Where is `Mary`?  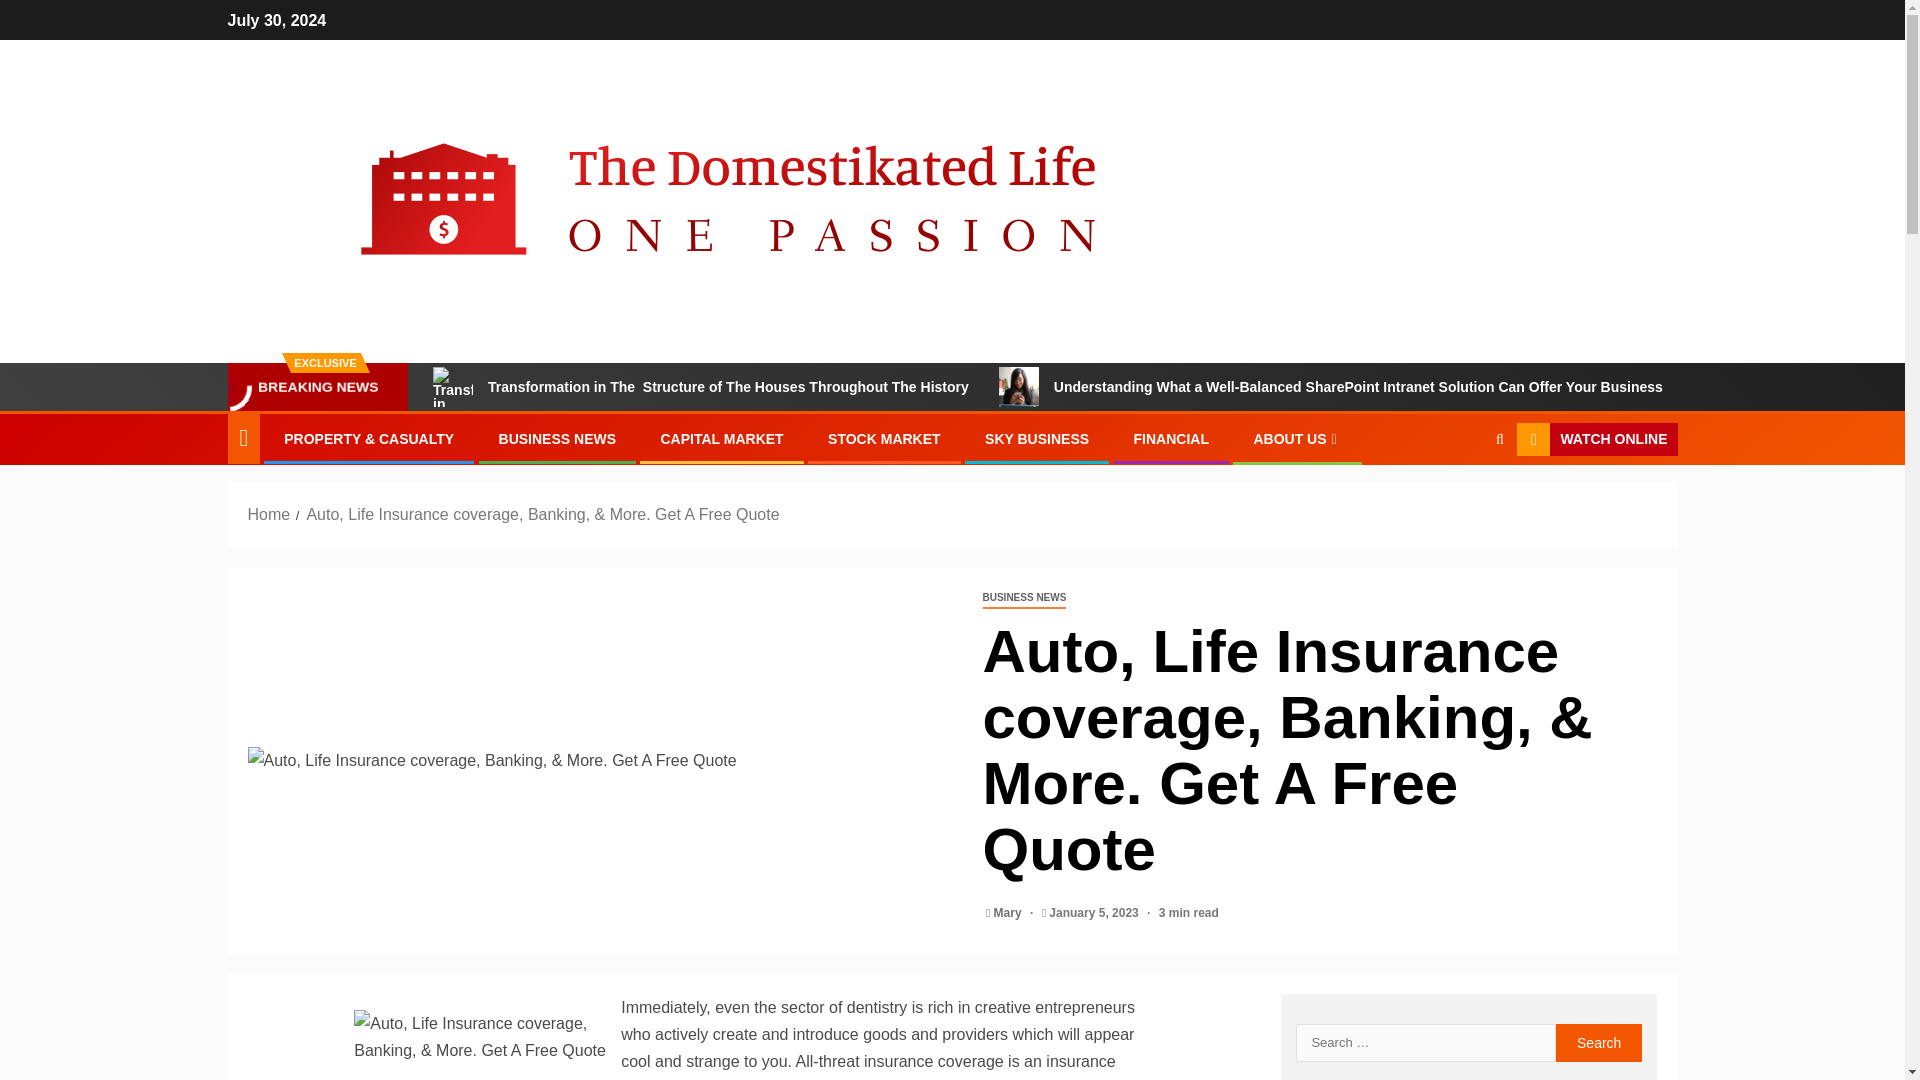
Mary is located at coordinates (1010, 913).